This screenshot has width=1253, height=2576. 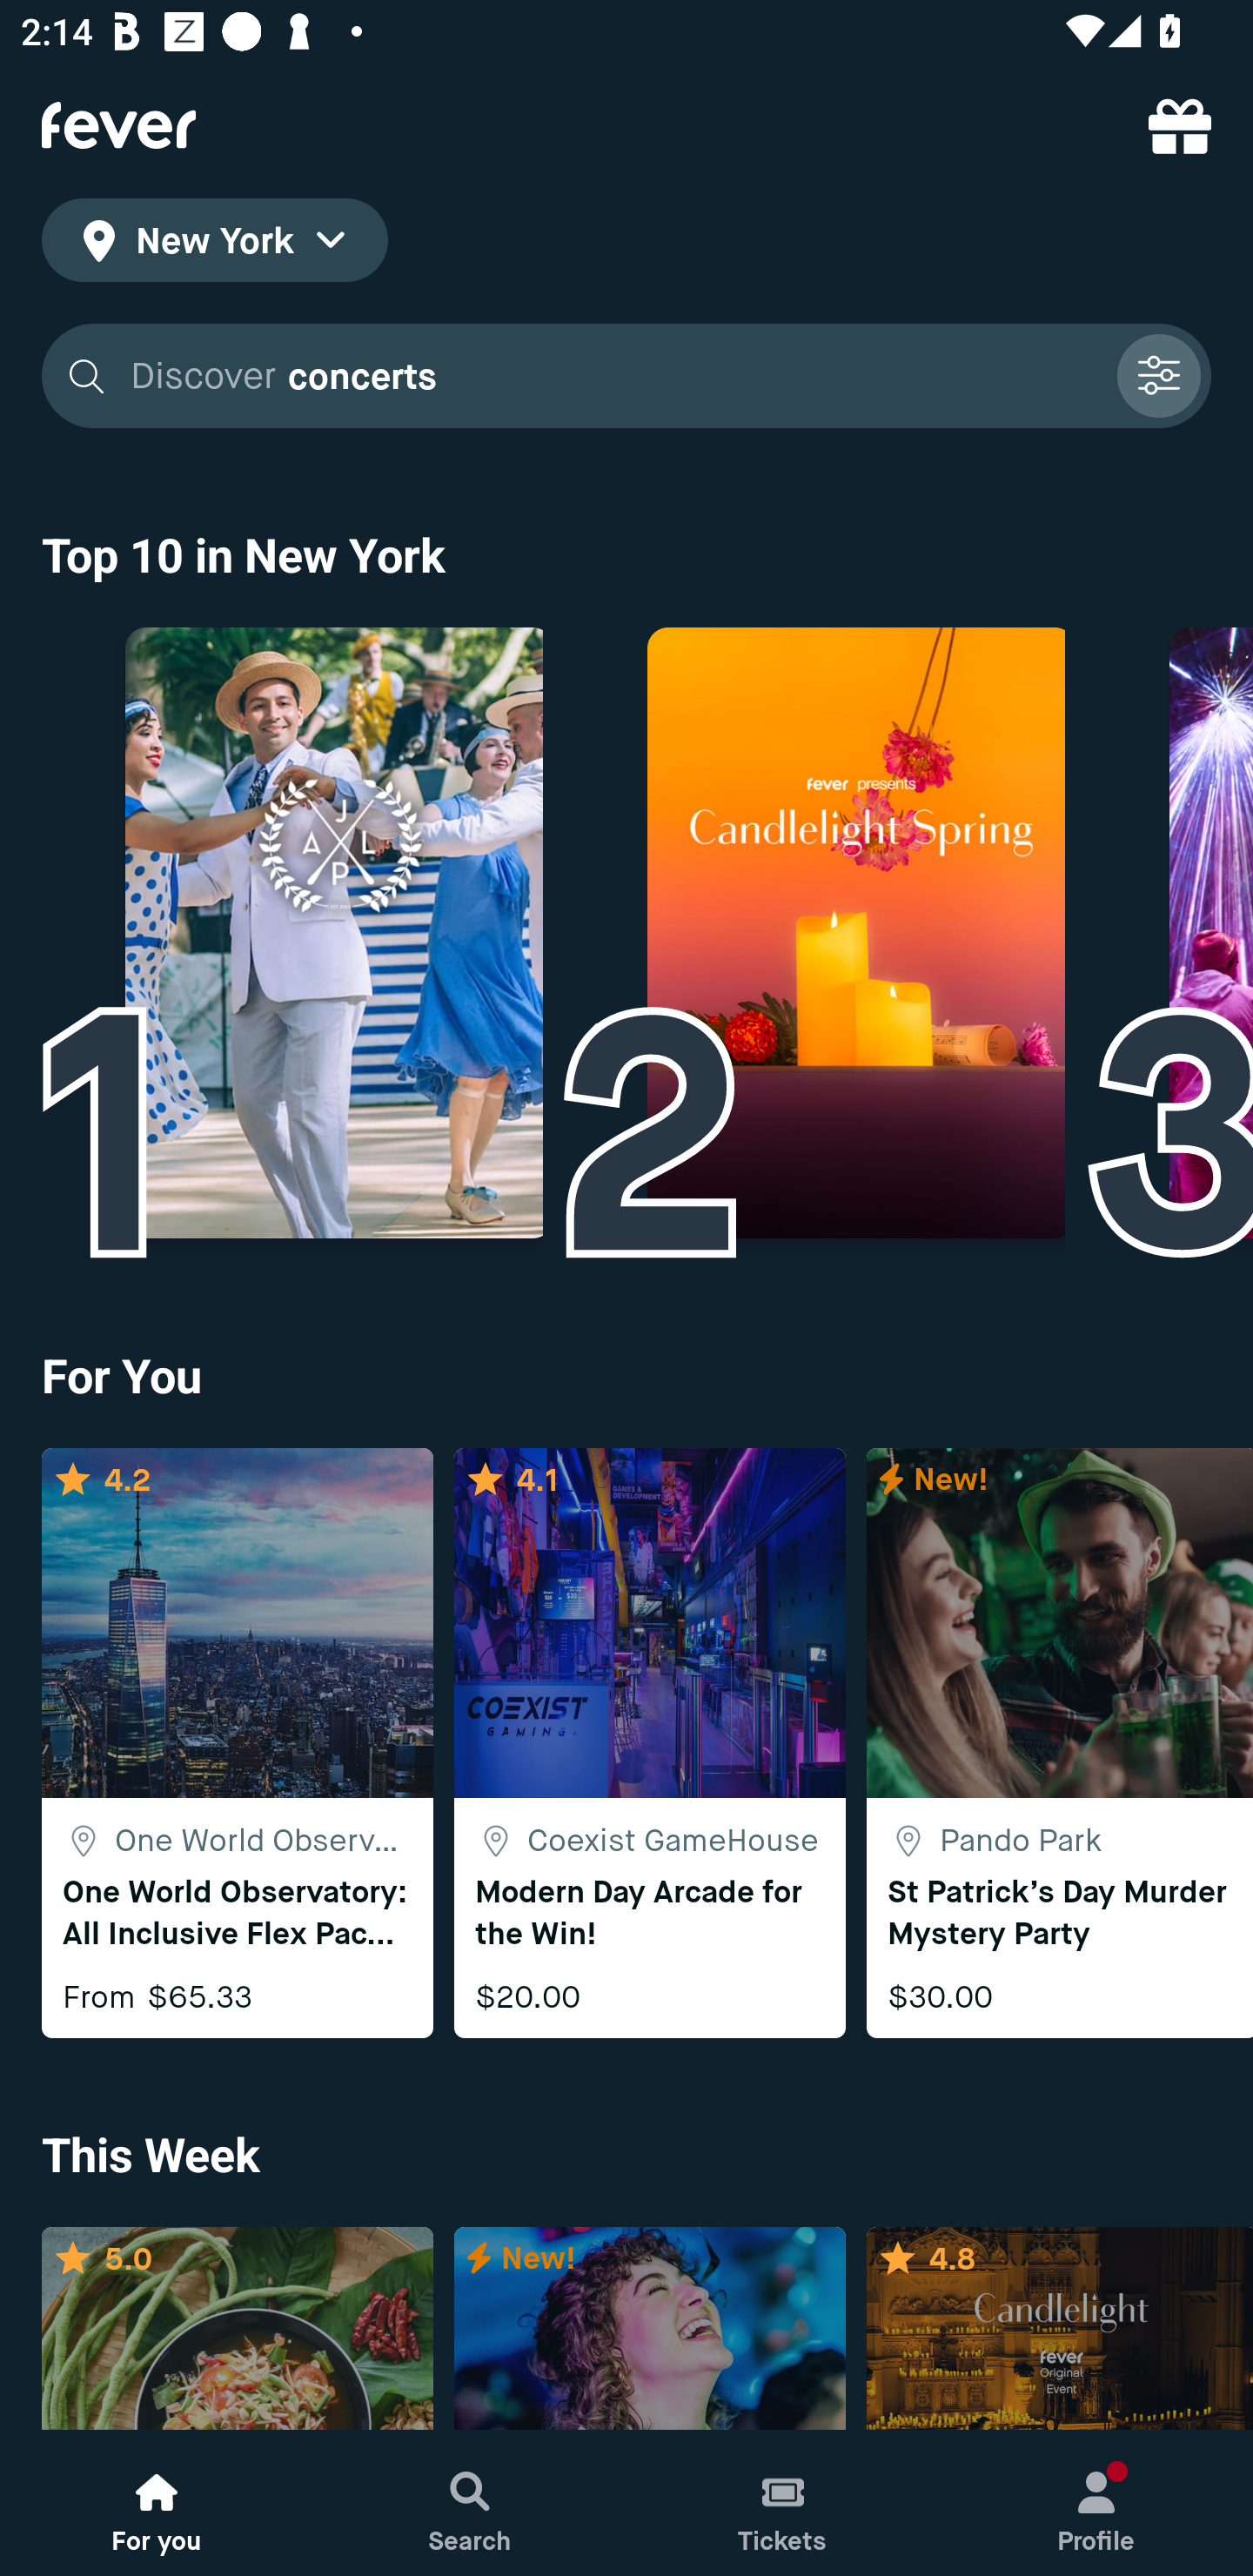 What do you see at coordinates (1060, 2329) in the screenshot?
I see `cover image 50.0 4.8 Fever exclusive` at bounding box center [1060, 2329].